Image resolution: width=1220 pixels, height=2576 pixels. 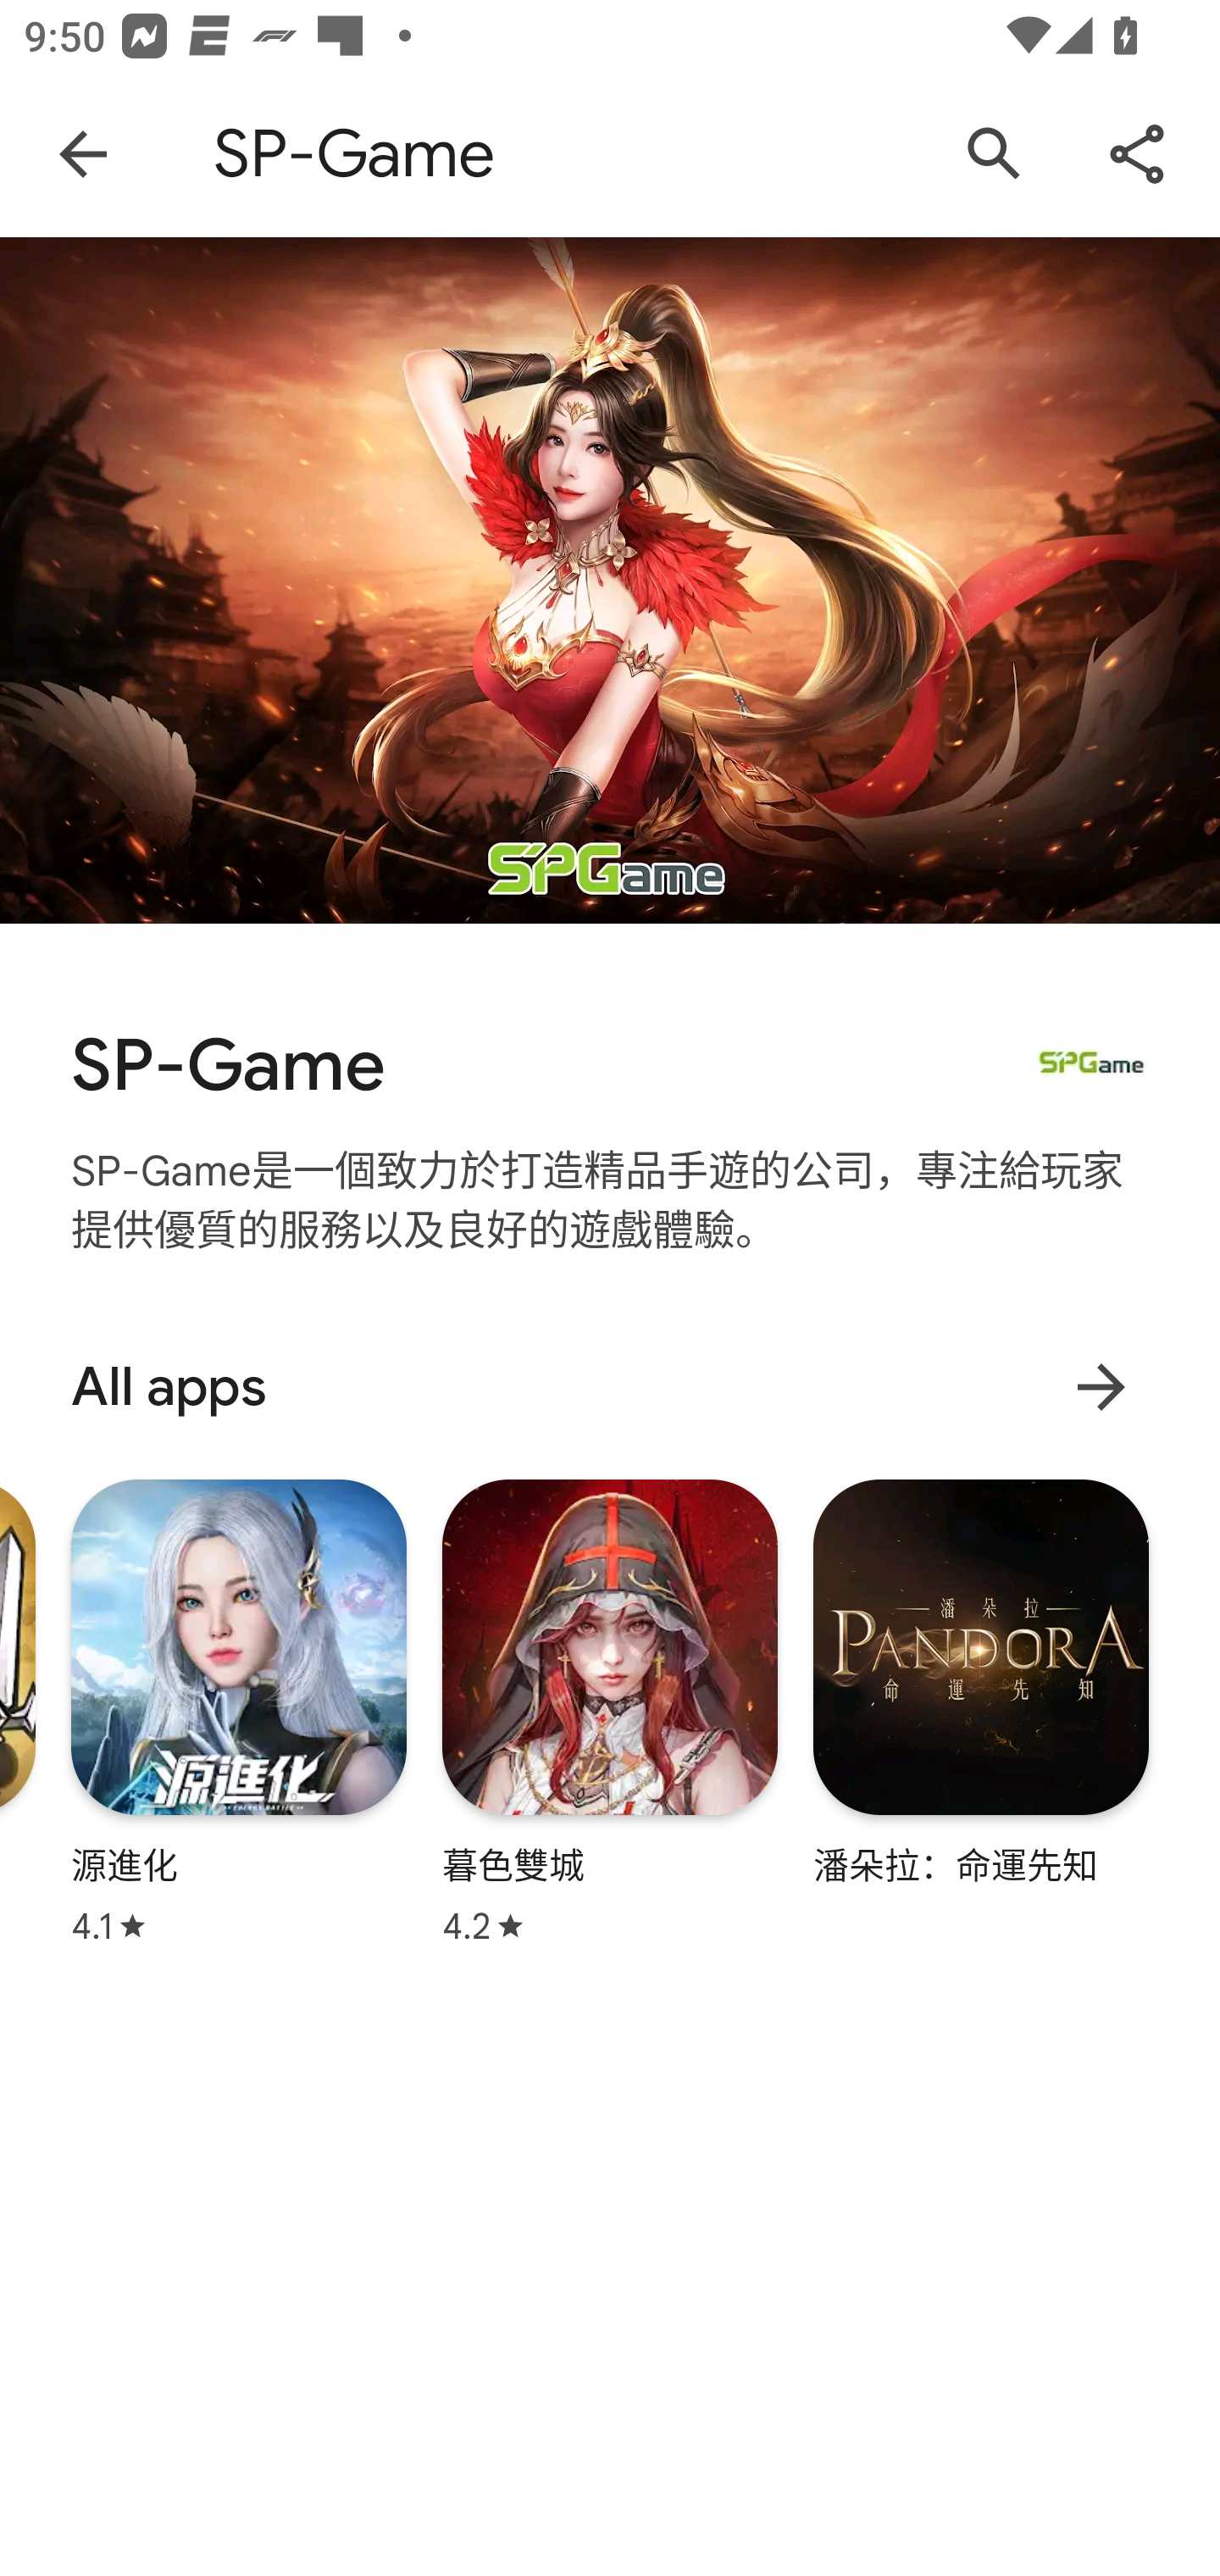 What do you see at coordinates (1101, 1386) in the screenshot?
I see `More results for All apps` at bounding box center [1101, 1386].